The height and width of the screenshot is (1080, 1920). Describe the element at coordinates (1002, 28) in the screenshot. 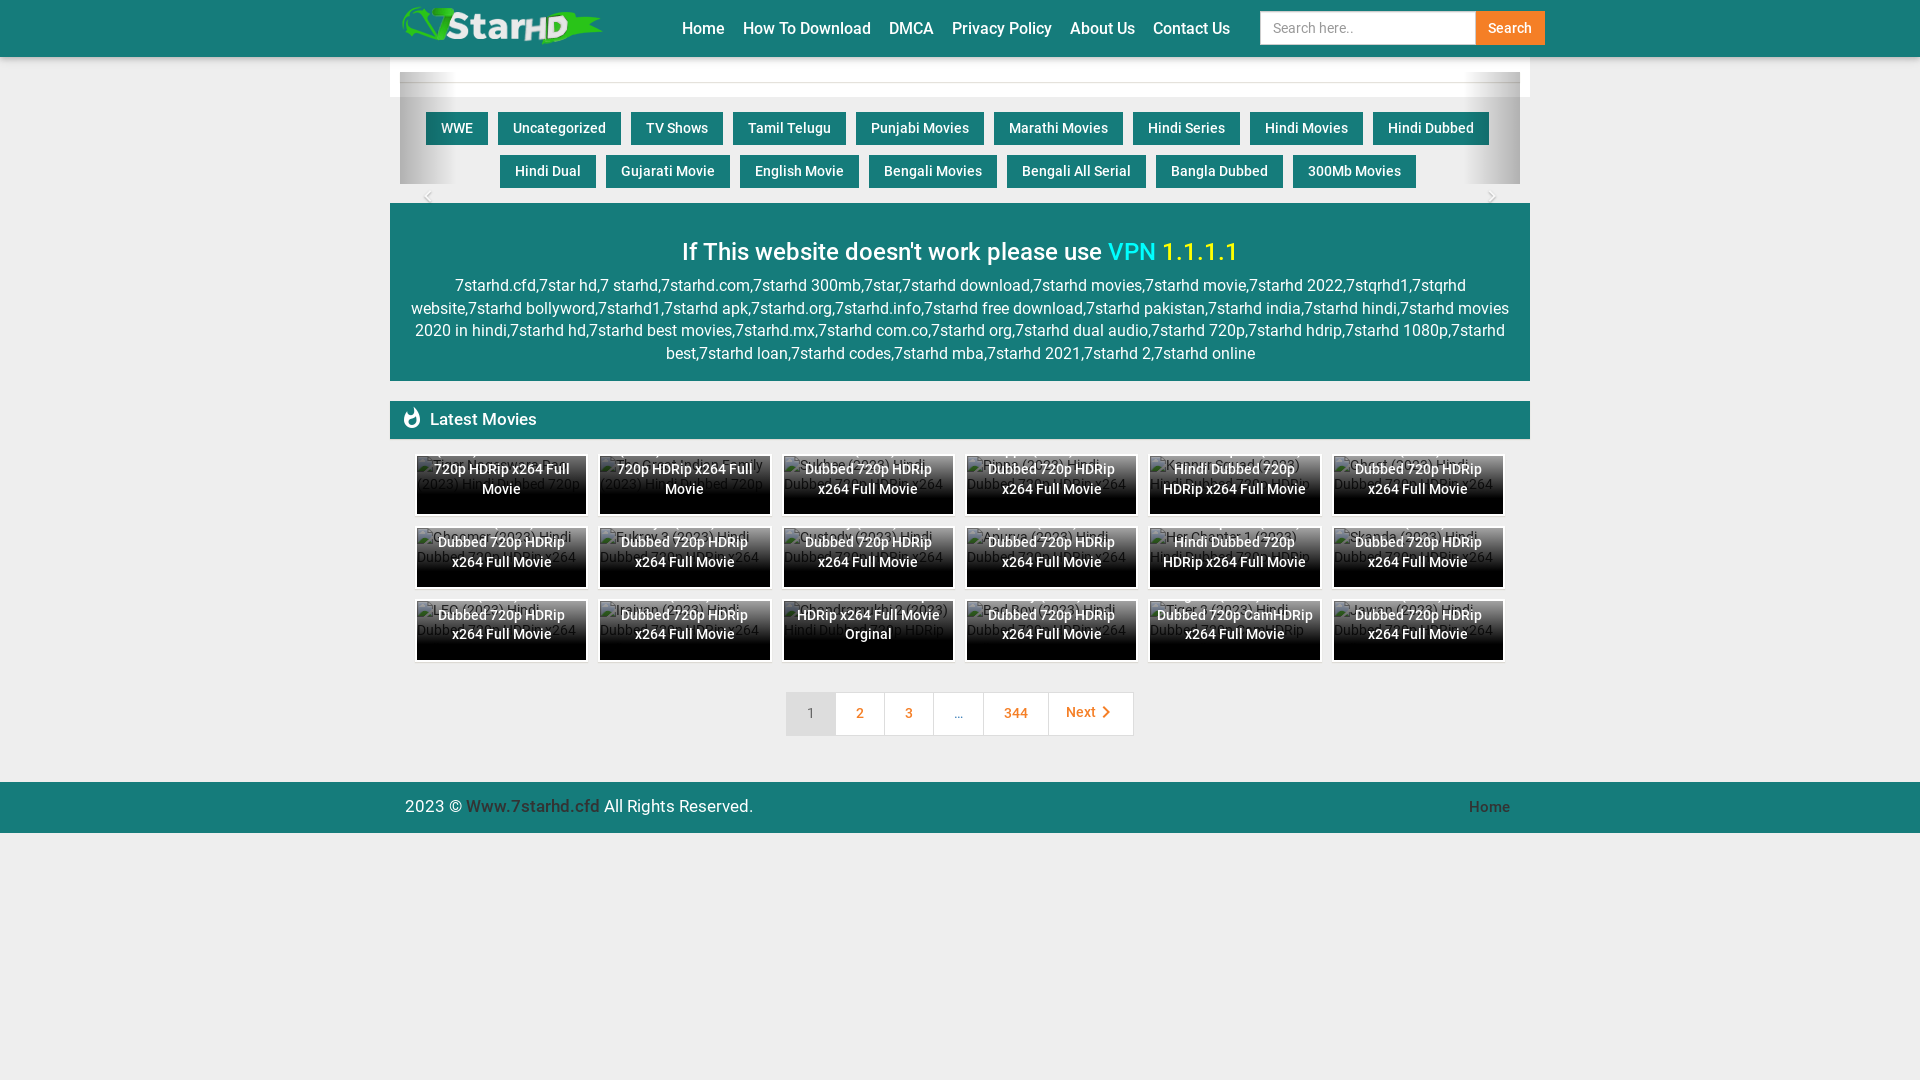

I see `Privacy Policy` at that location.